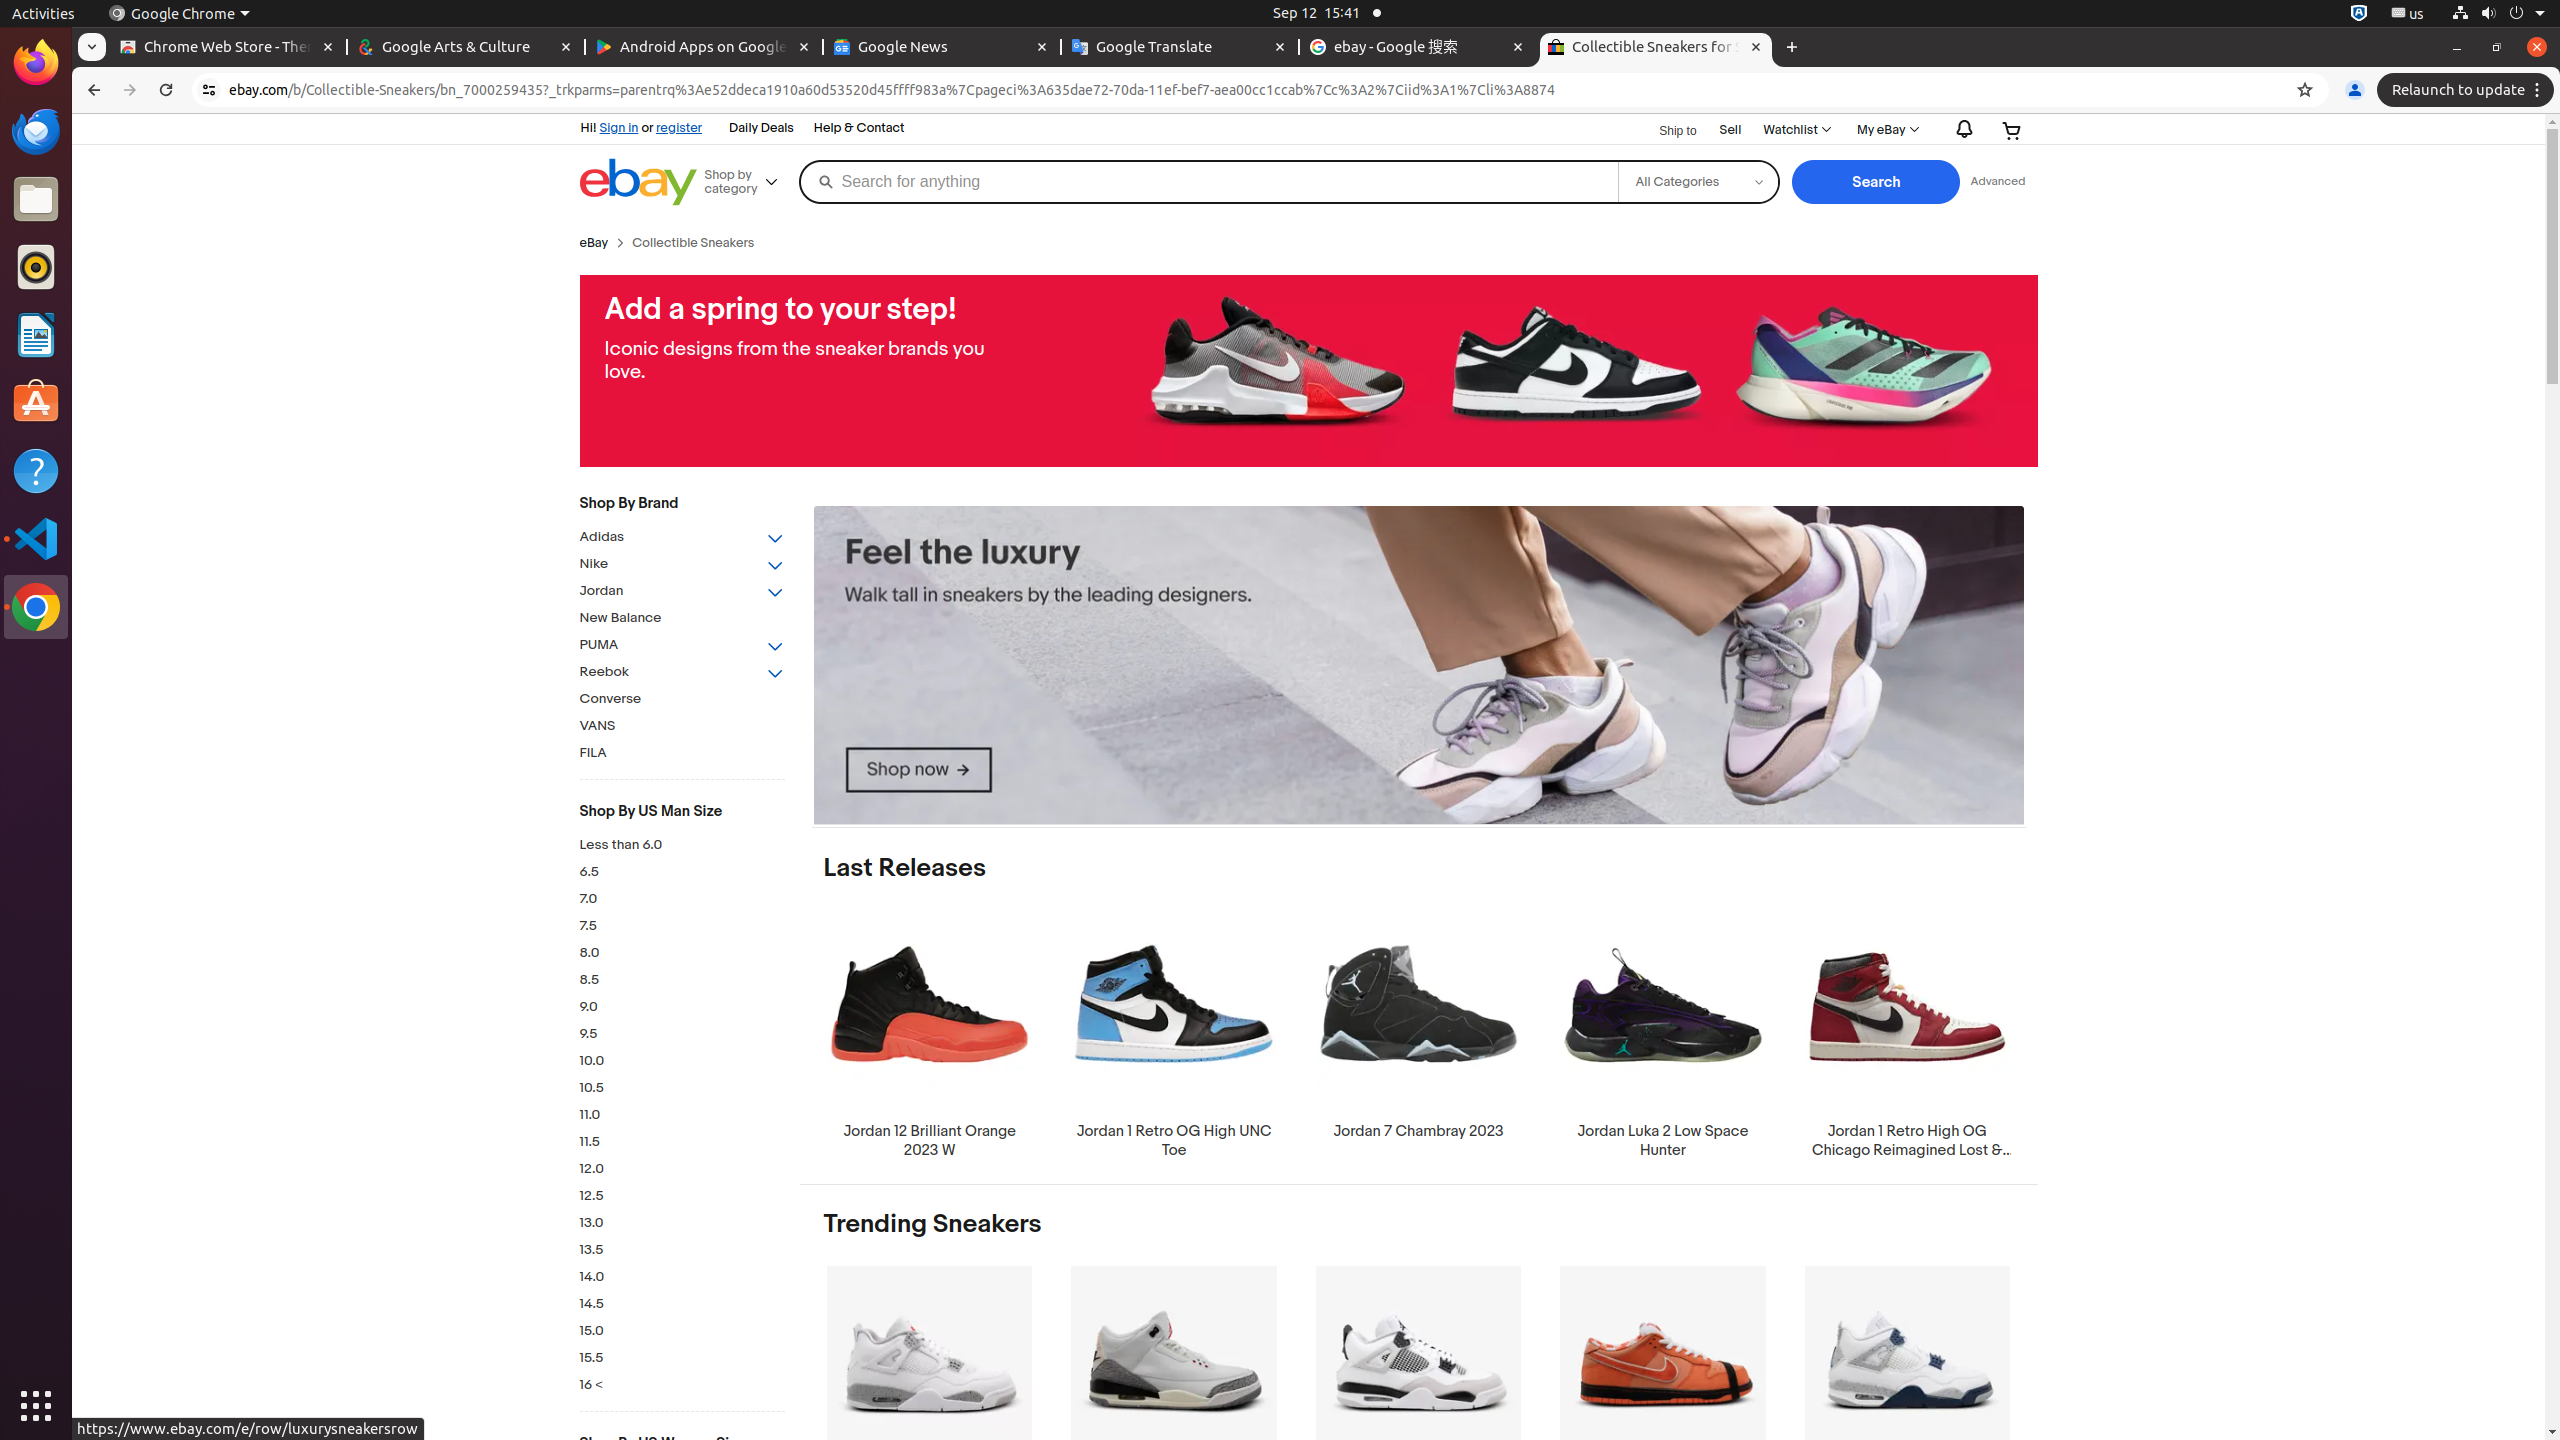 Image resolution: width=2560 pixels, height=1440 pixels. Describe the element at coordinates (166, 90) in the screenshot. I see `Reload` at that location.